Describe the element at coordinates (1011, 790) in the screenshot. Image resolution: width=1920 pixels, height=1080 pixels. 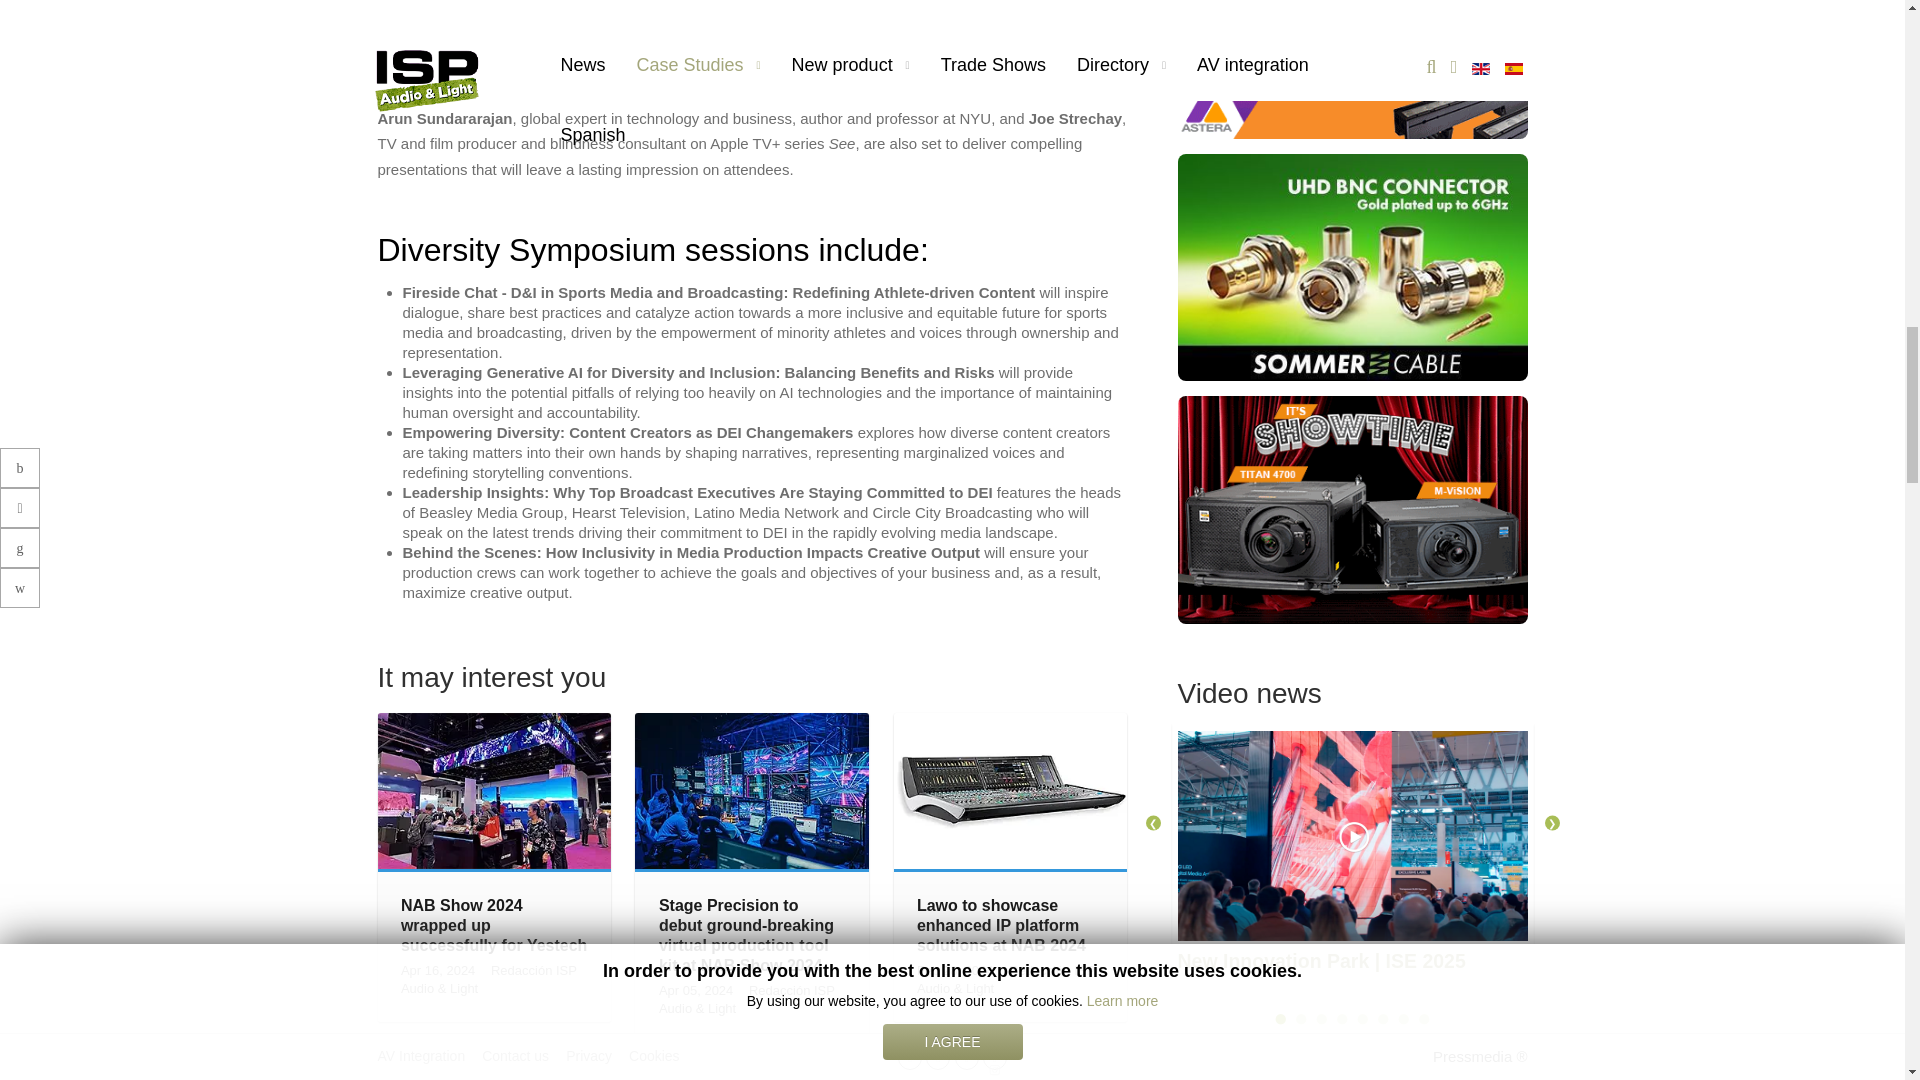
I see `Lawo to showcase enhanced IP platform solutions at NAB 2024` at that location.